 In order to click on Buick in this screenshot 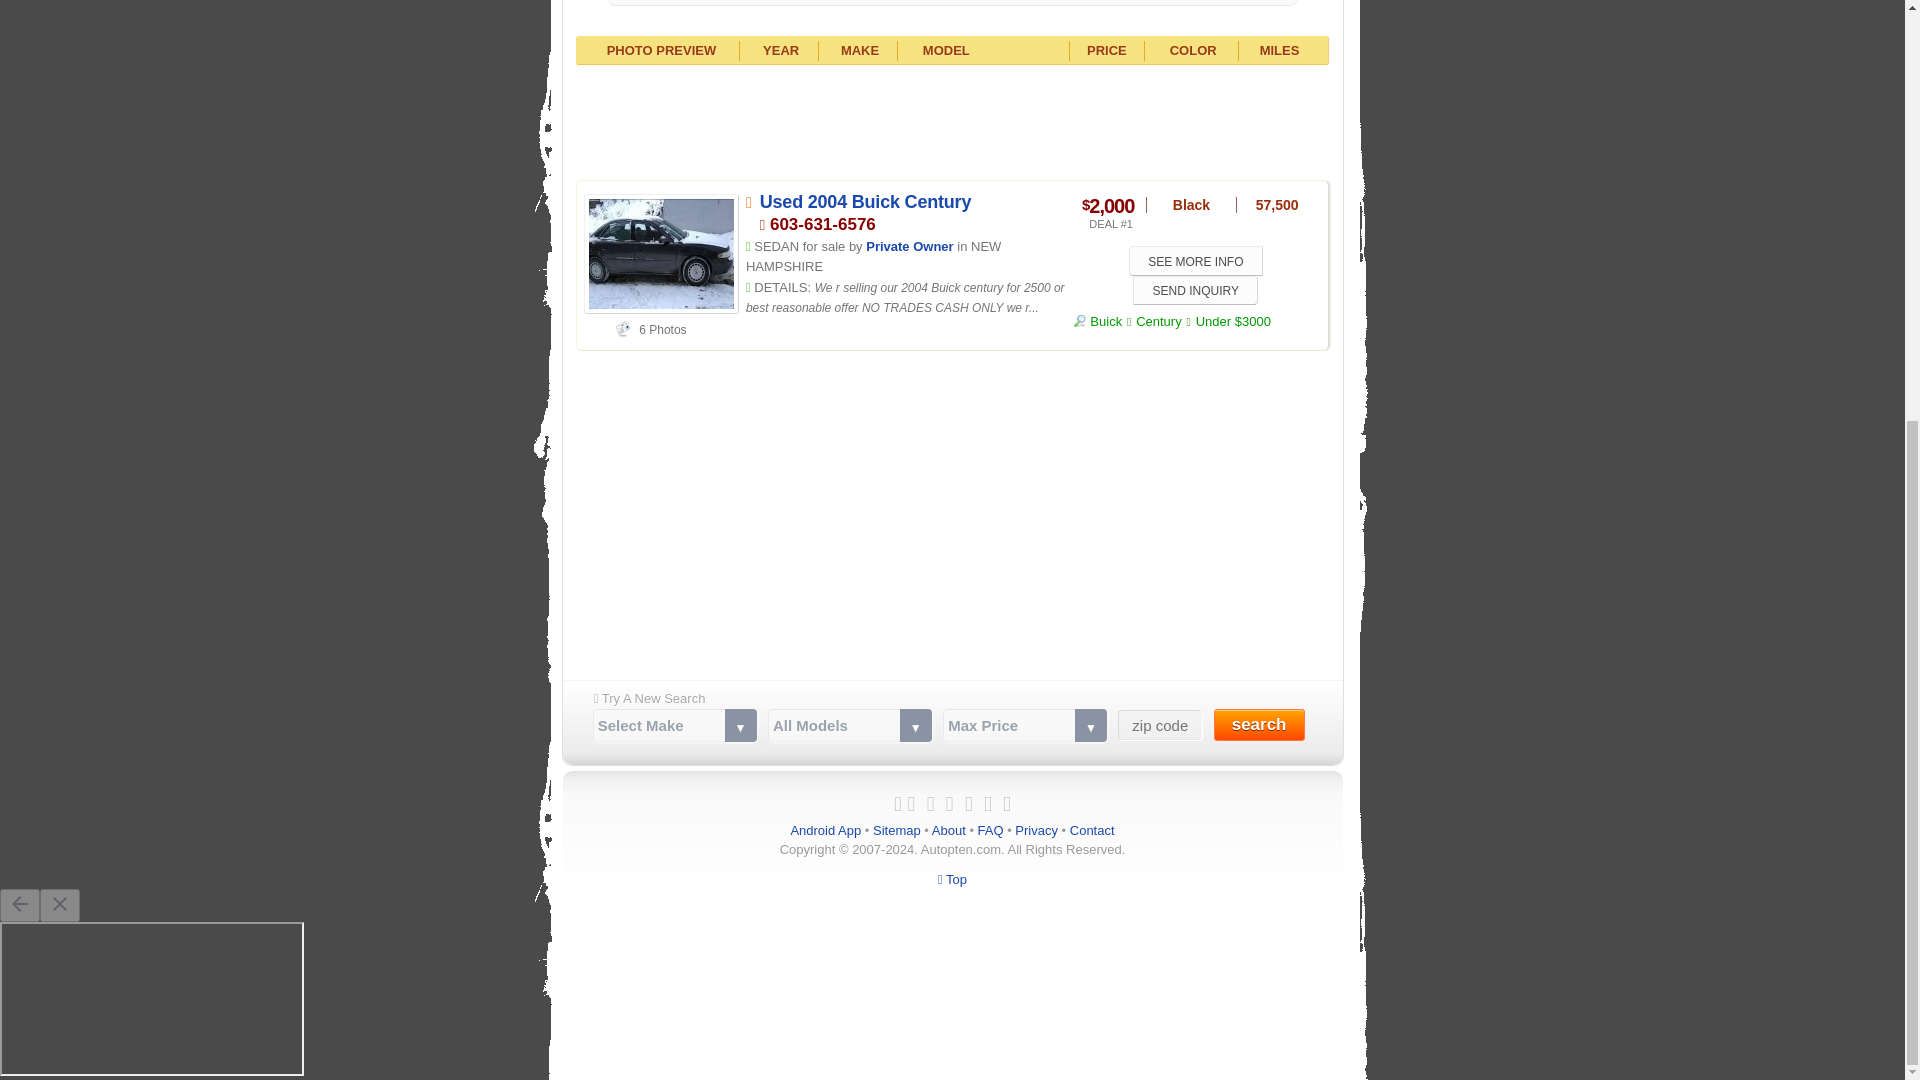, I will do `click(1097, 322)`.